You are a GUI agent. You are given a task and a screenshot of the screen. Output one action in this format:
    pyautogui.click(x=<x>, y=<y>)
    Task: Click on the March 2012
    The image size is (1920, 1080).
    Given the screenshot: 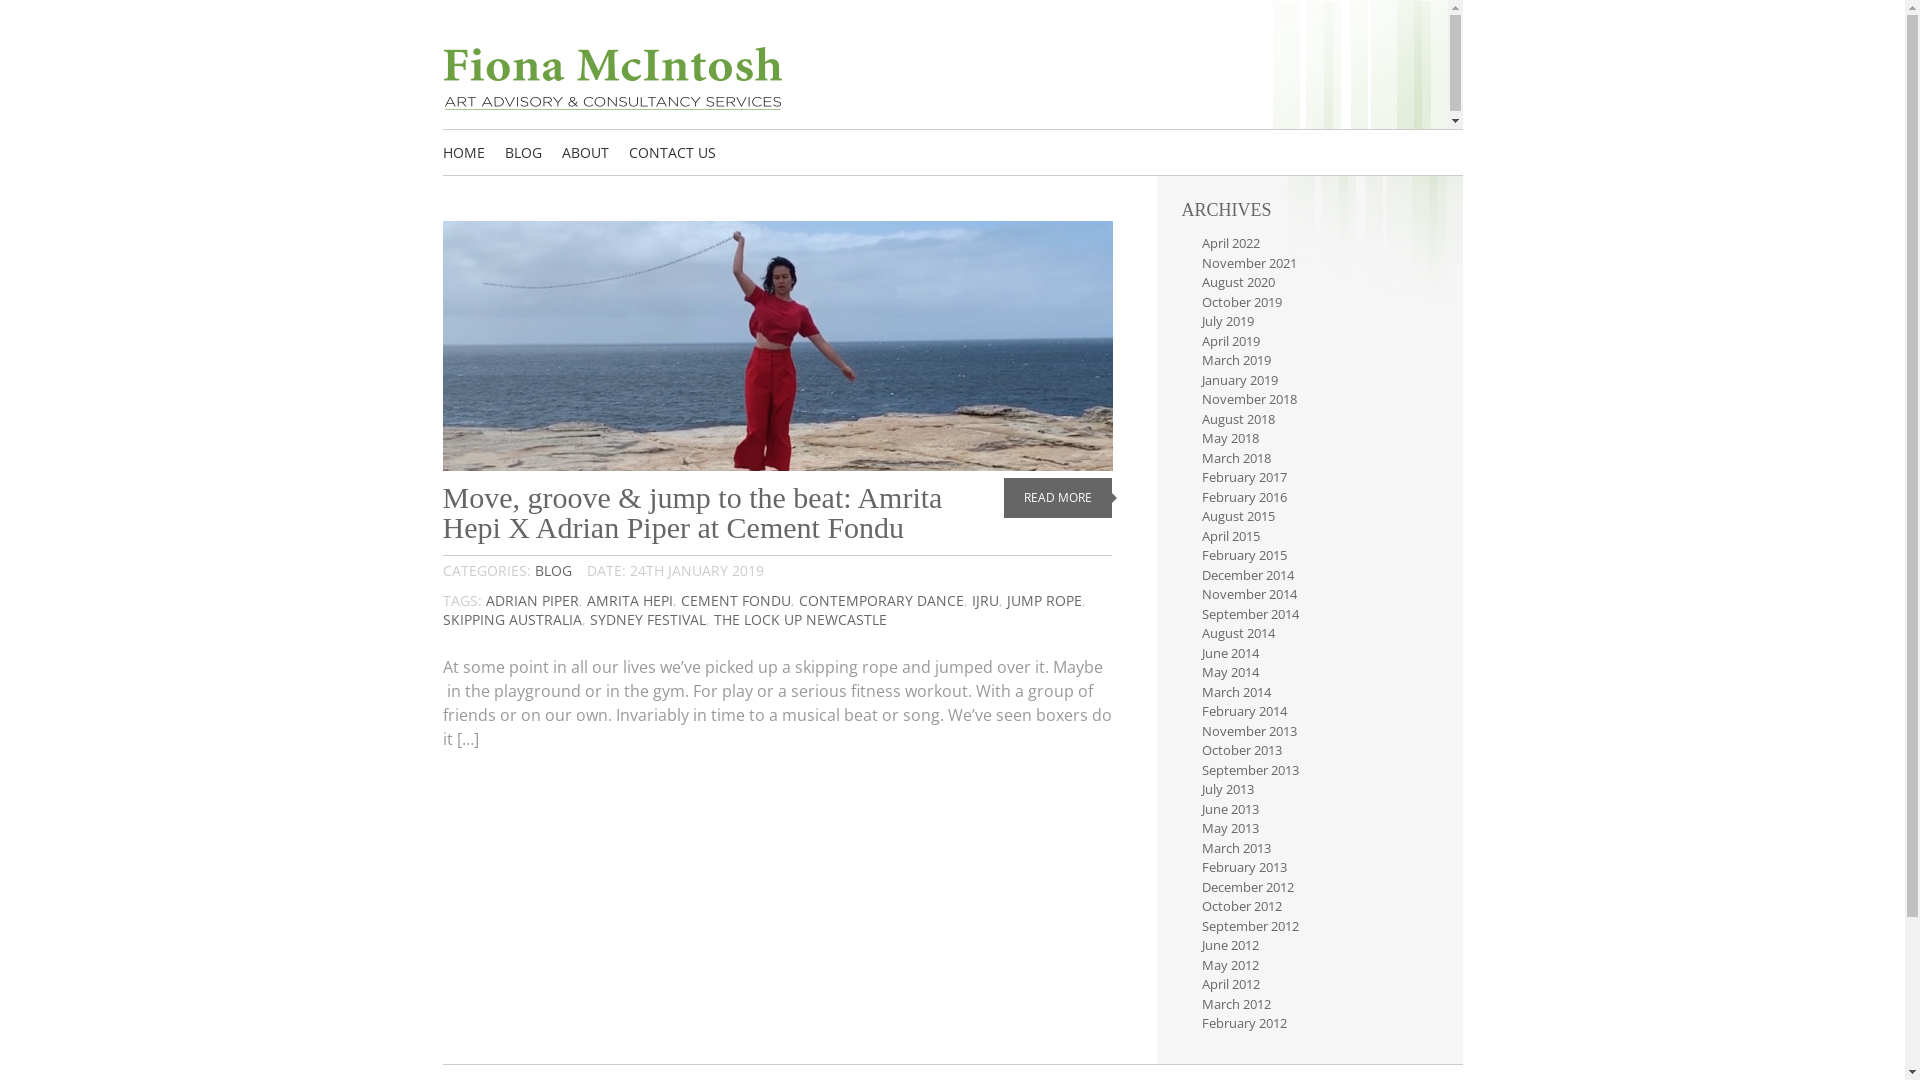 What is the action you would take?
    pyautogui.click(x=1236, y=1003)
    